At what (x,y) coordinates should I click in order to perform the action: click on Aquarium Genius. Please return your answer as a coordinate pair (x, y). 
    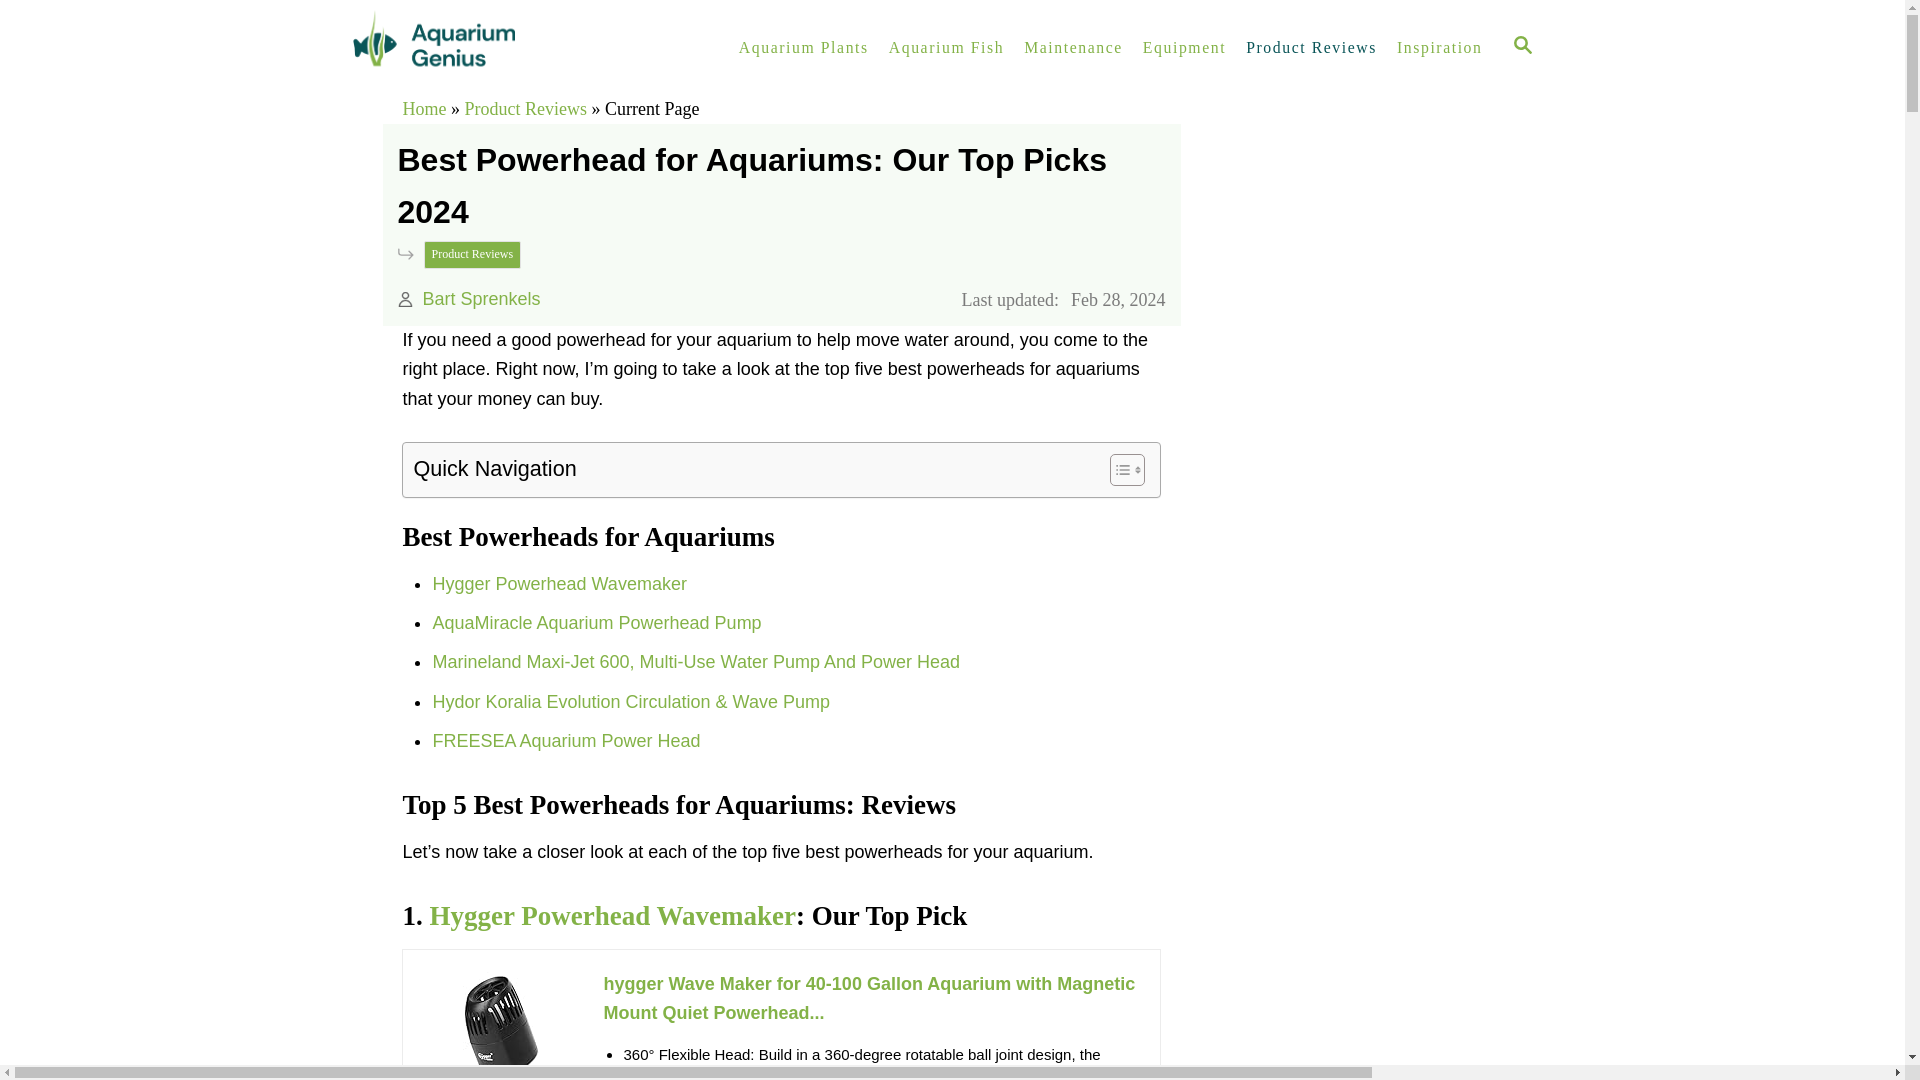
    Looking at the image, I should click on (520, 48).